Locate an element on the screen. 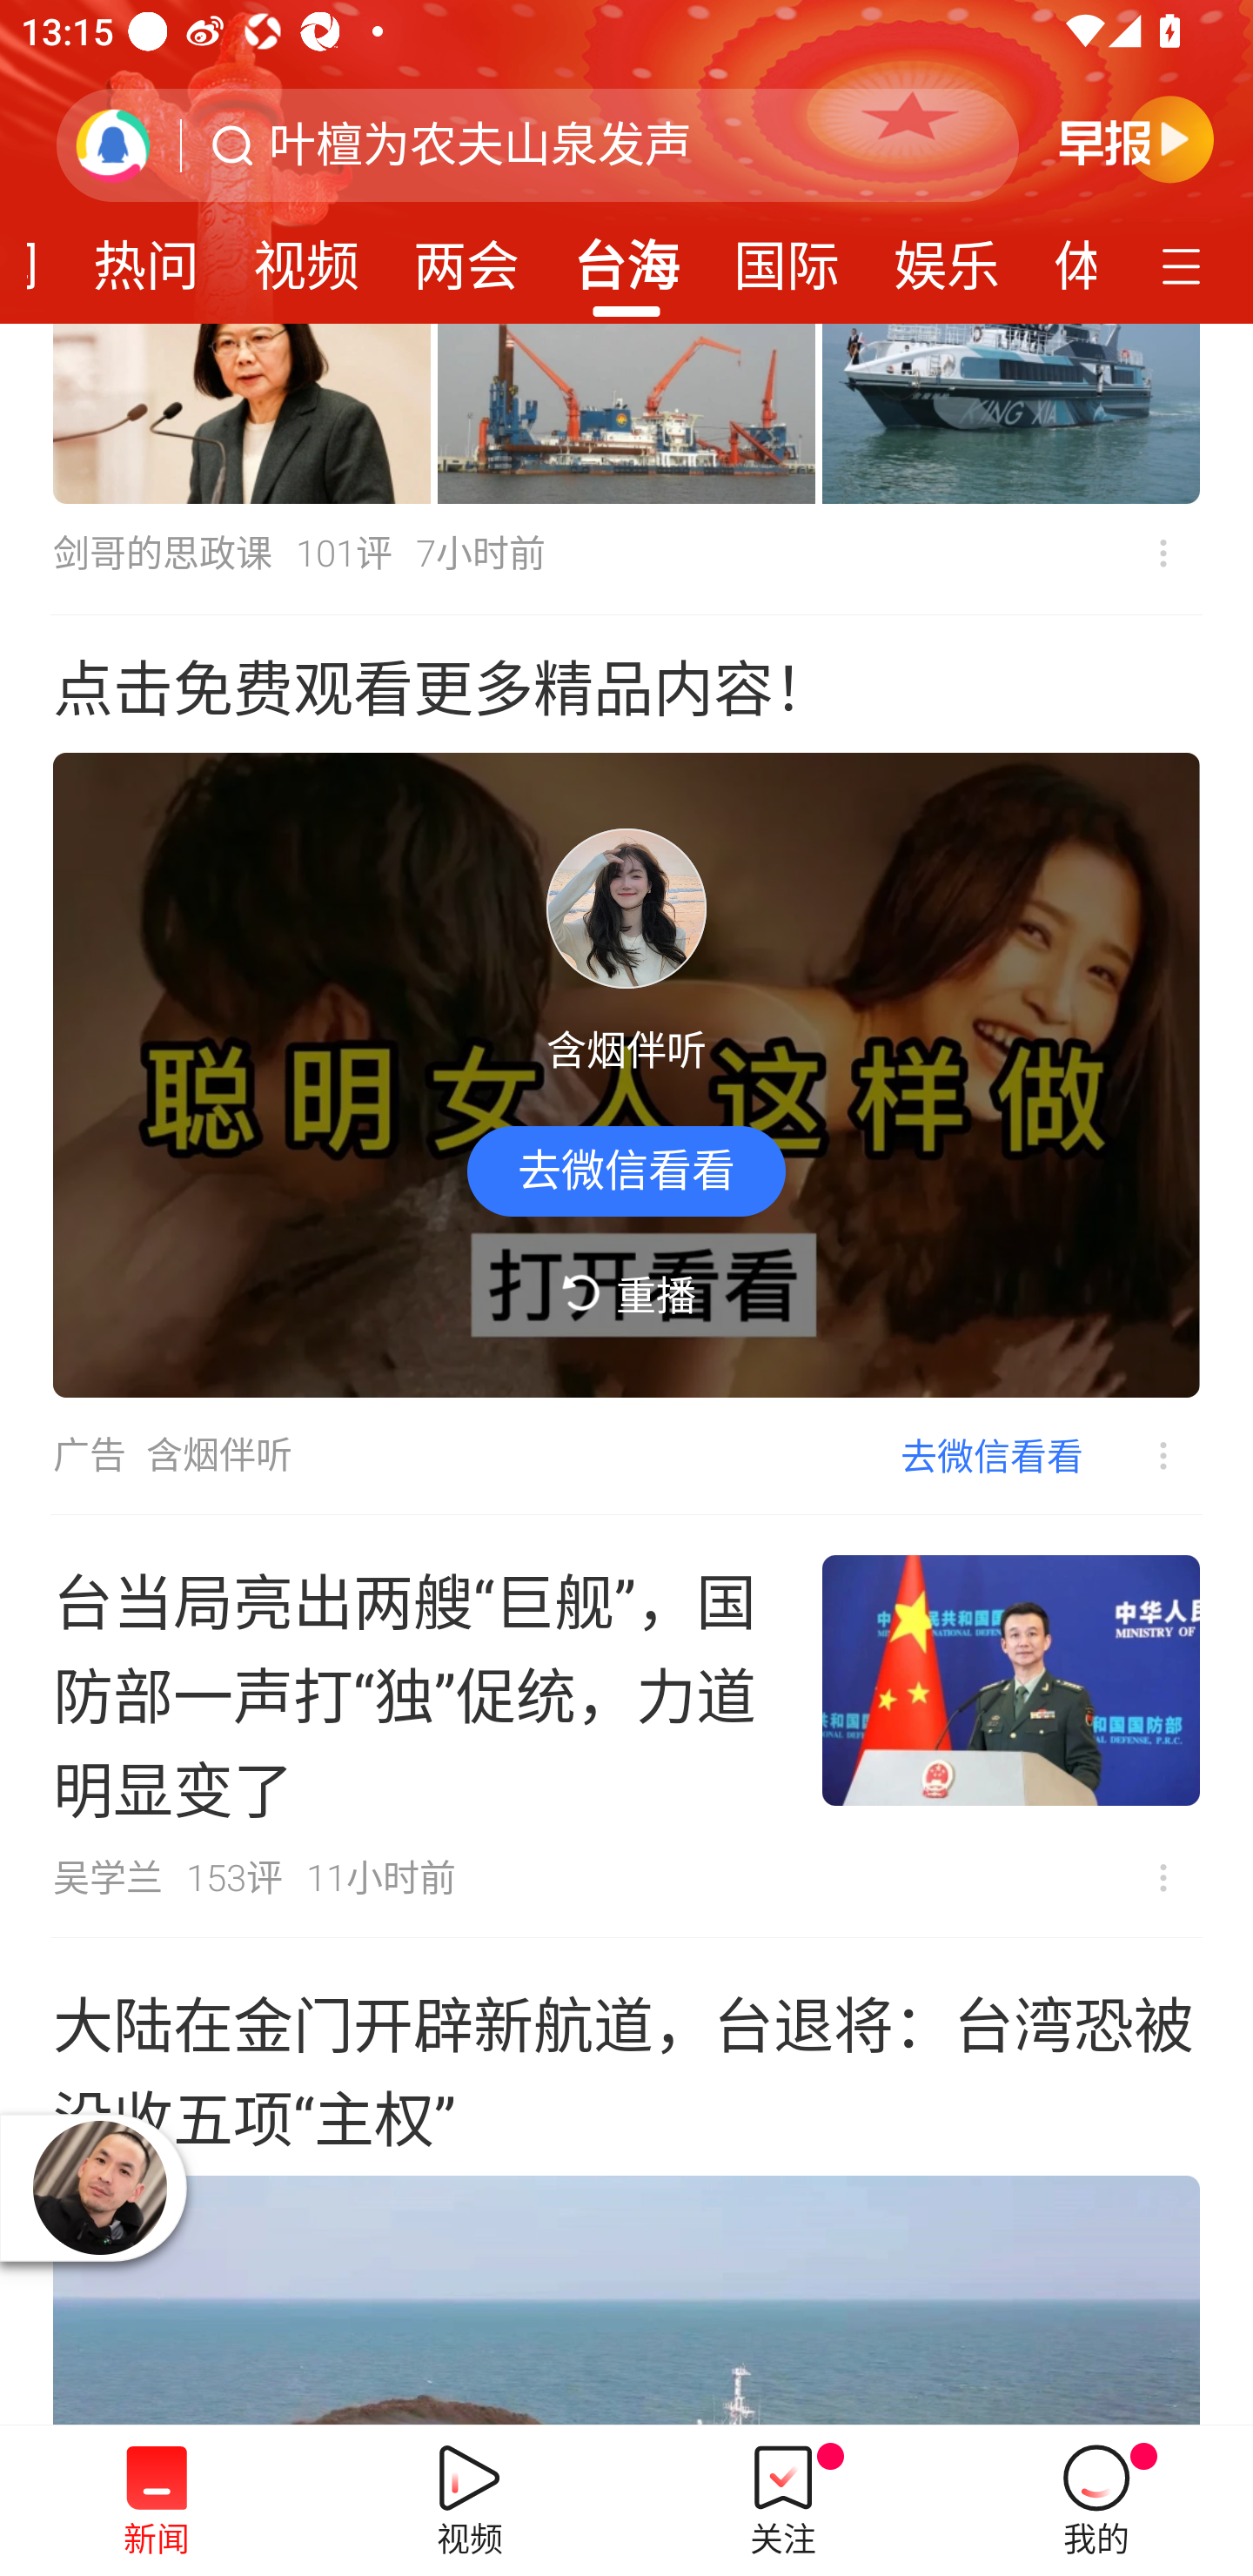  去微信看看 is located at coordinates (992, 1455).